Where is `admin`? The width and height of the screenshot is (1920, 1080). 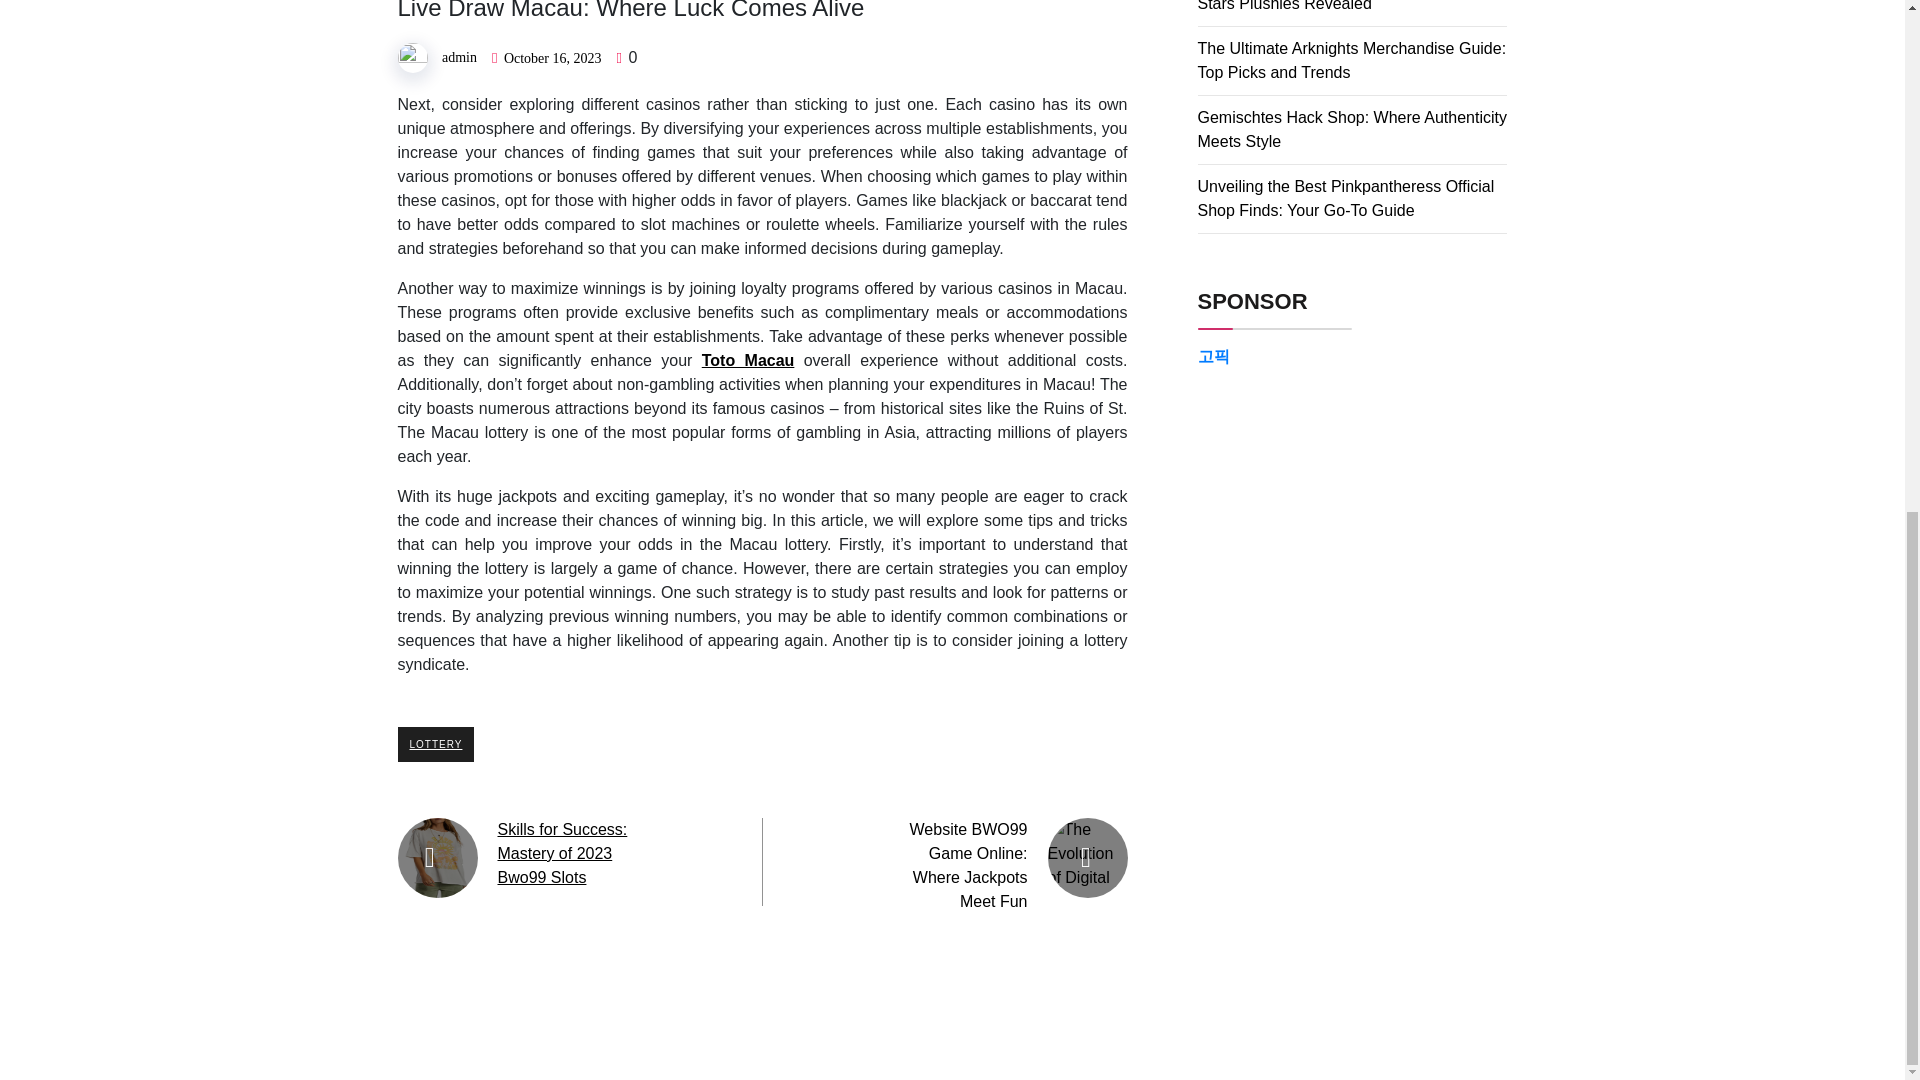 admin is located at coordinates (458, 56).